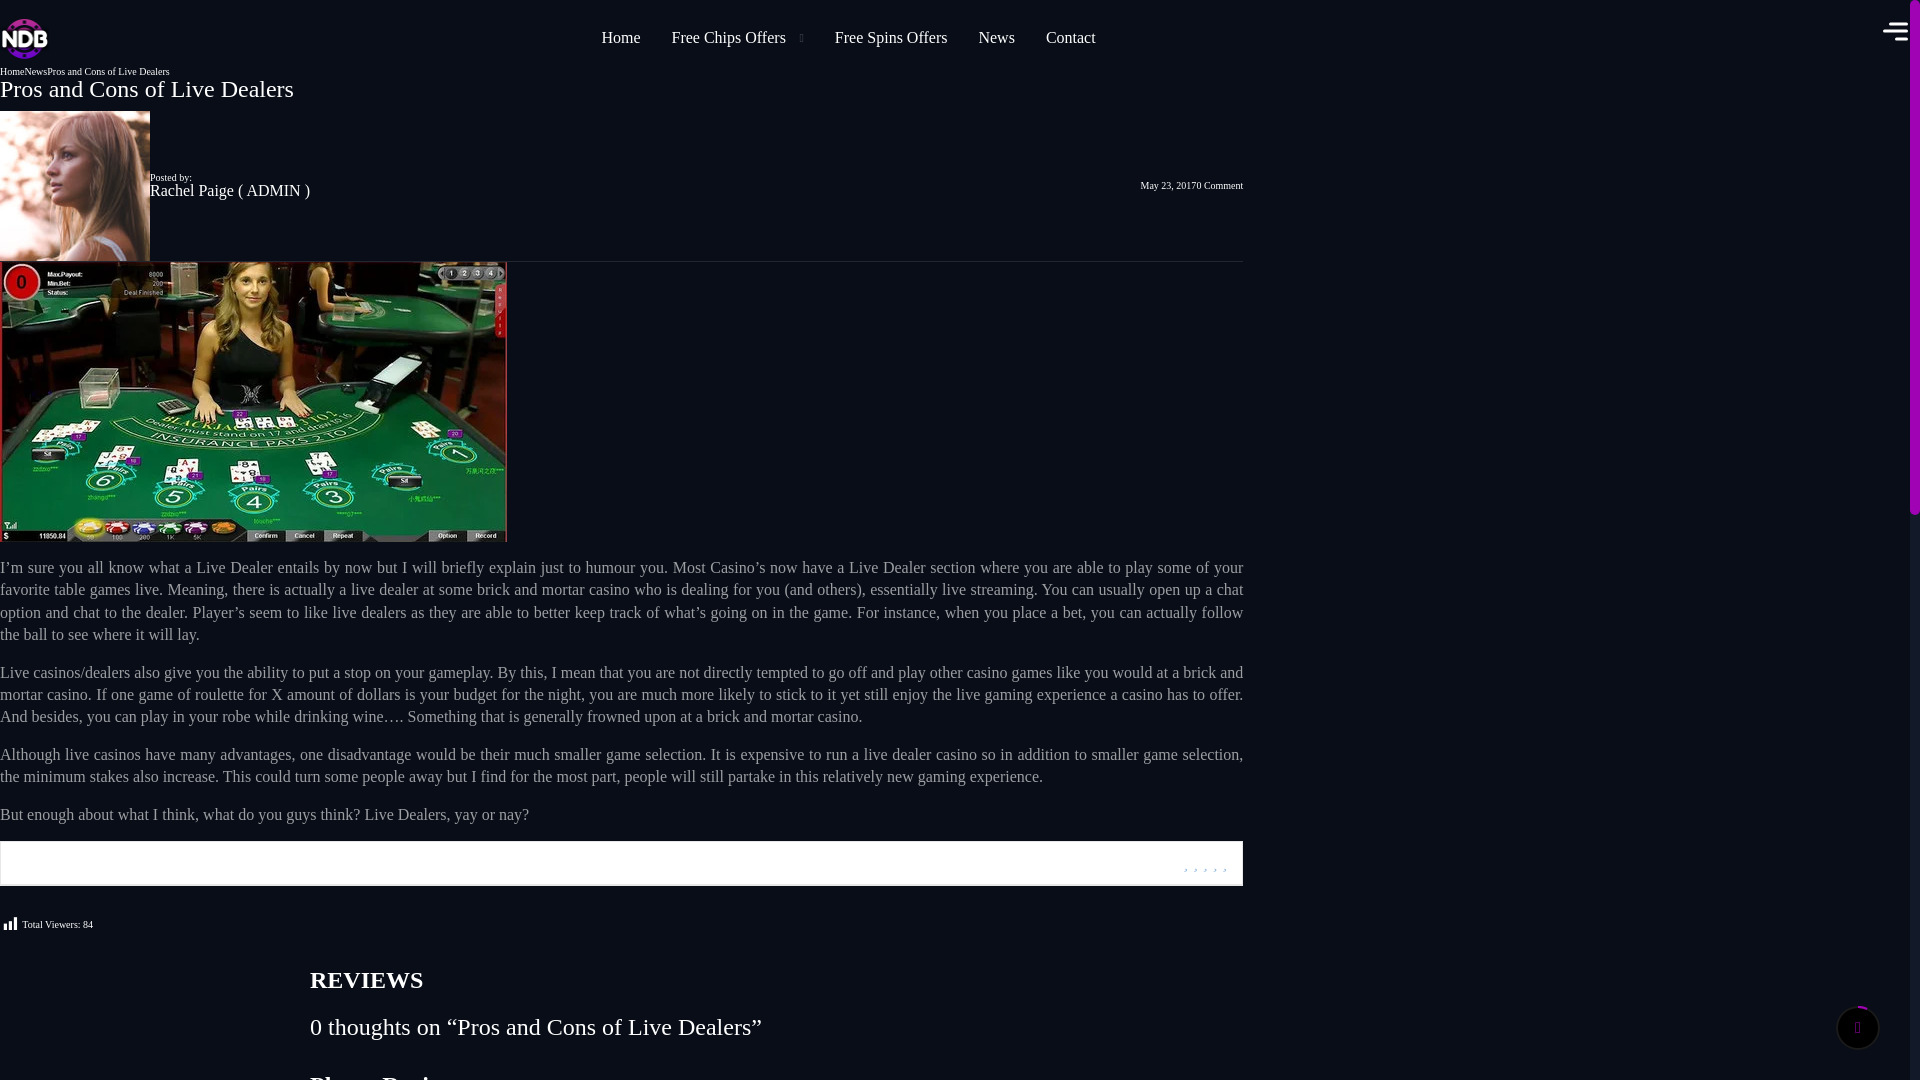 The width and height of the screenshot is (1920, 1080). What do you see at coordinates (738, 36) in the screenshot?
I see `Free Chips Offers` at bounding box center [738, 36].